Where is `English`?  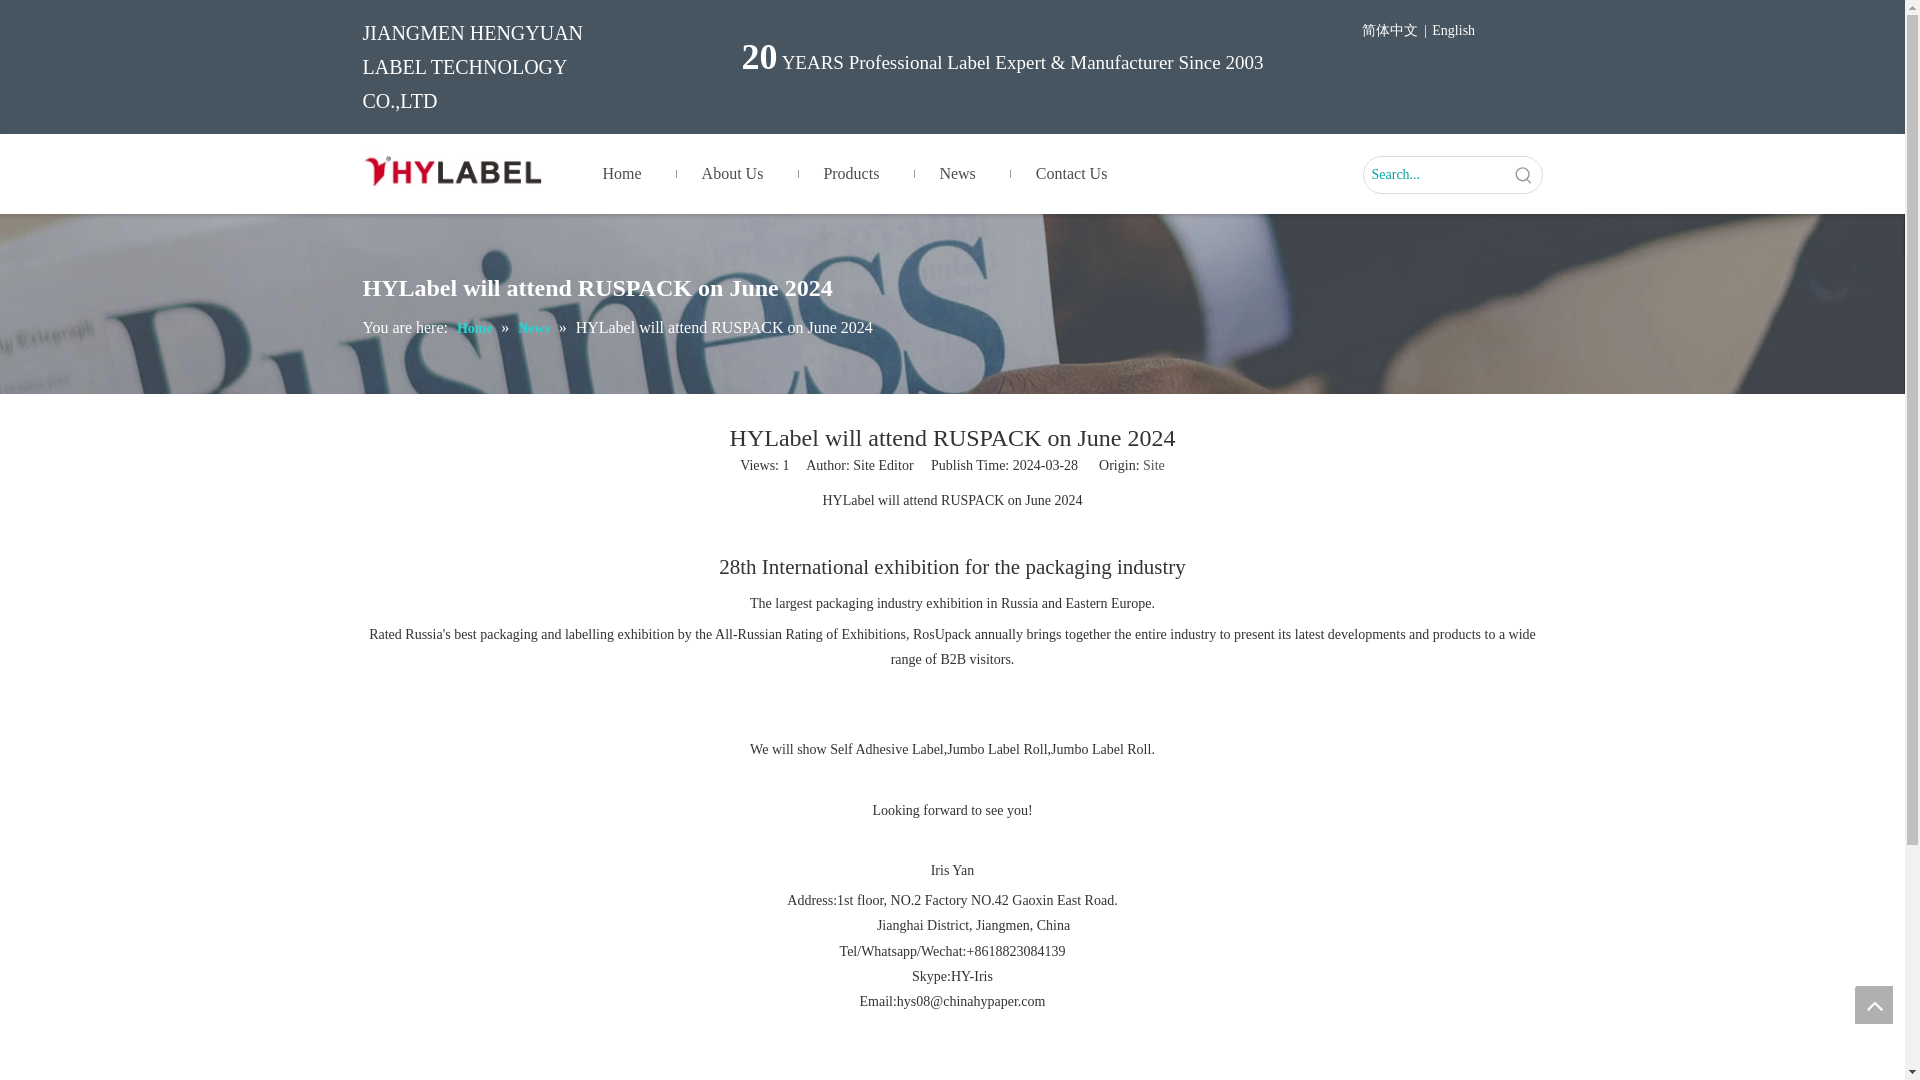 English is located at coordinates (1453, 31).